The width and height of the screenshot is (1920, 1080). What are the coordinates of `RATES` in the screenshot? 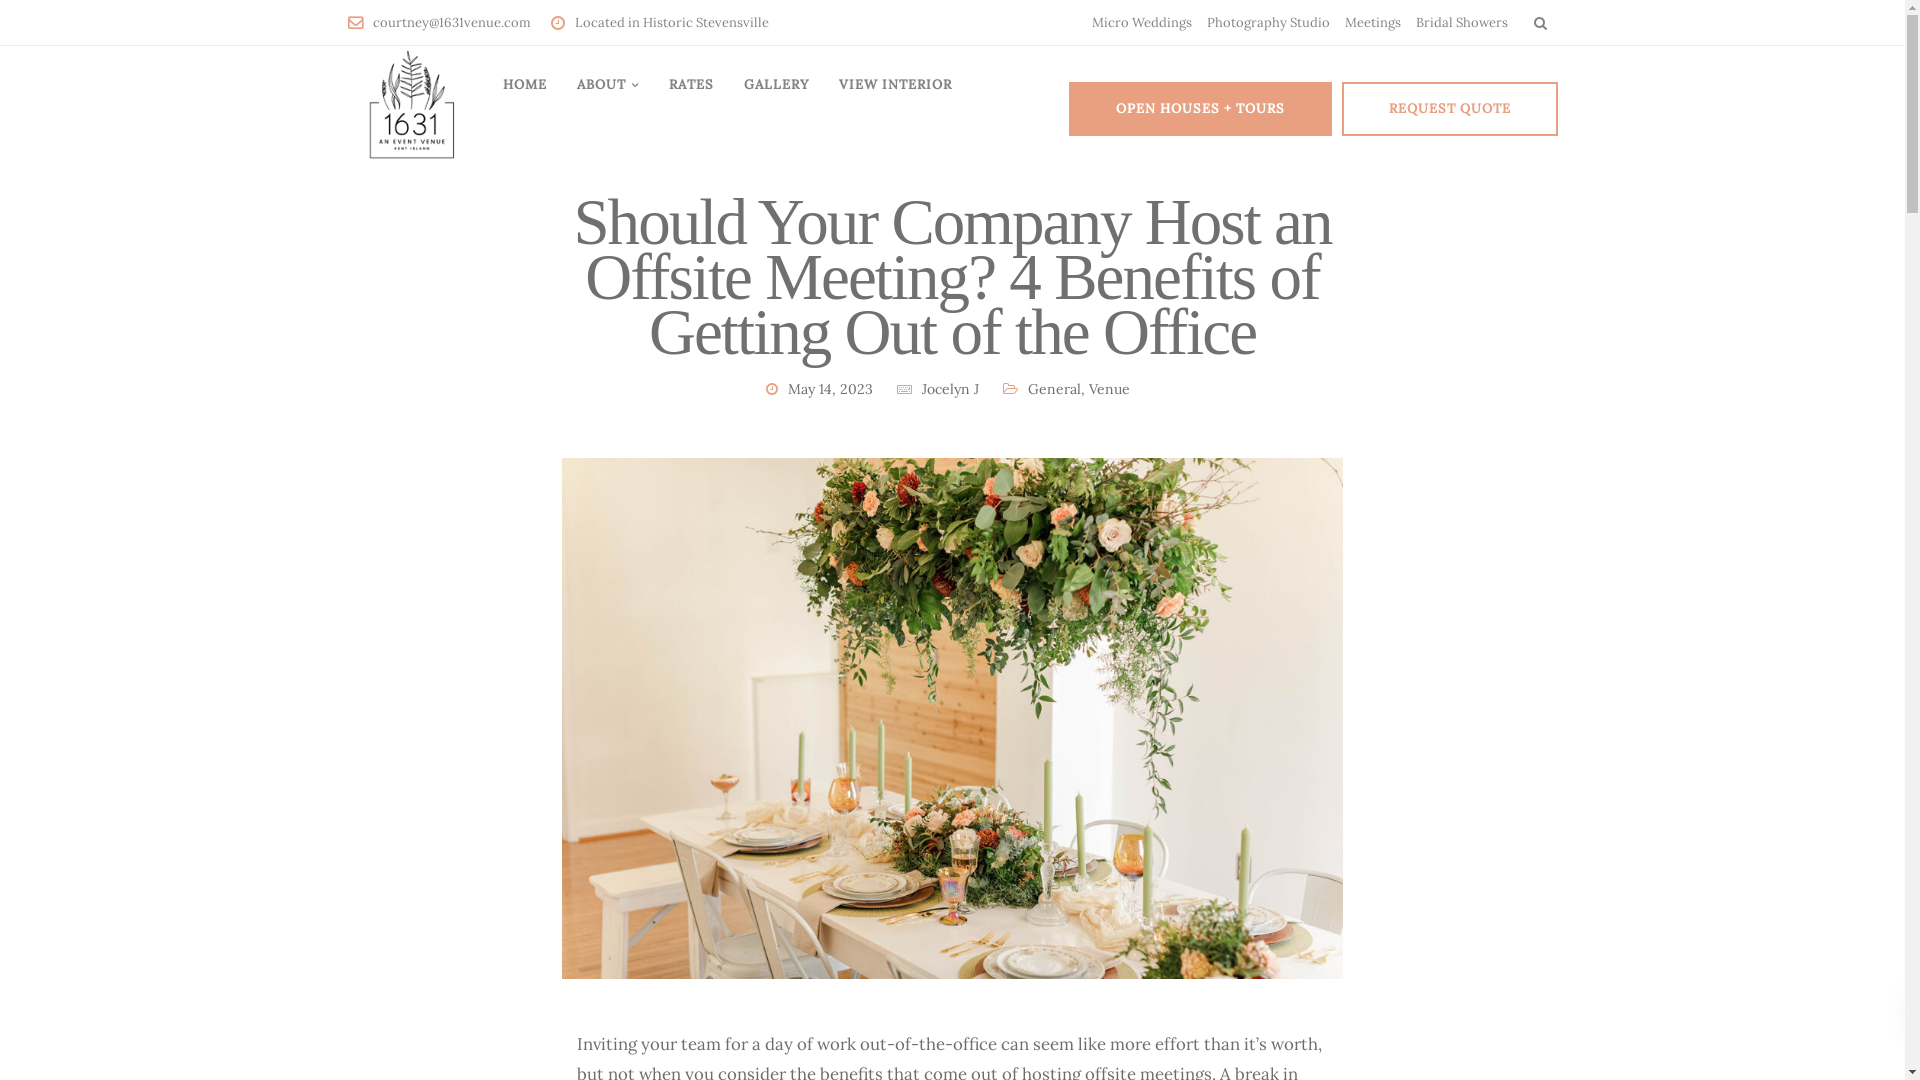 It's located at (692, 84).